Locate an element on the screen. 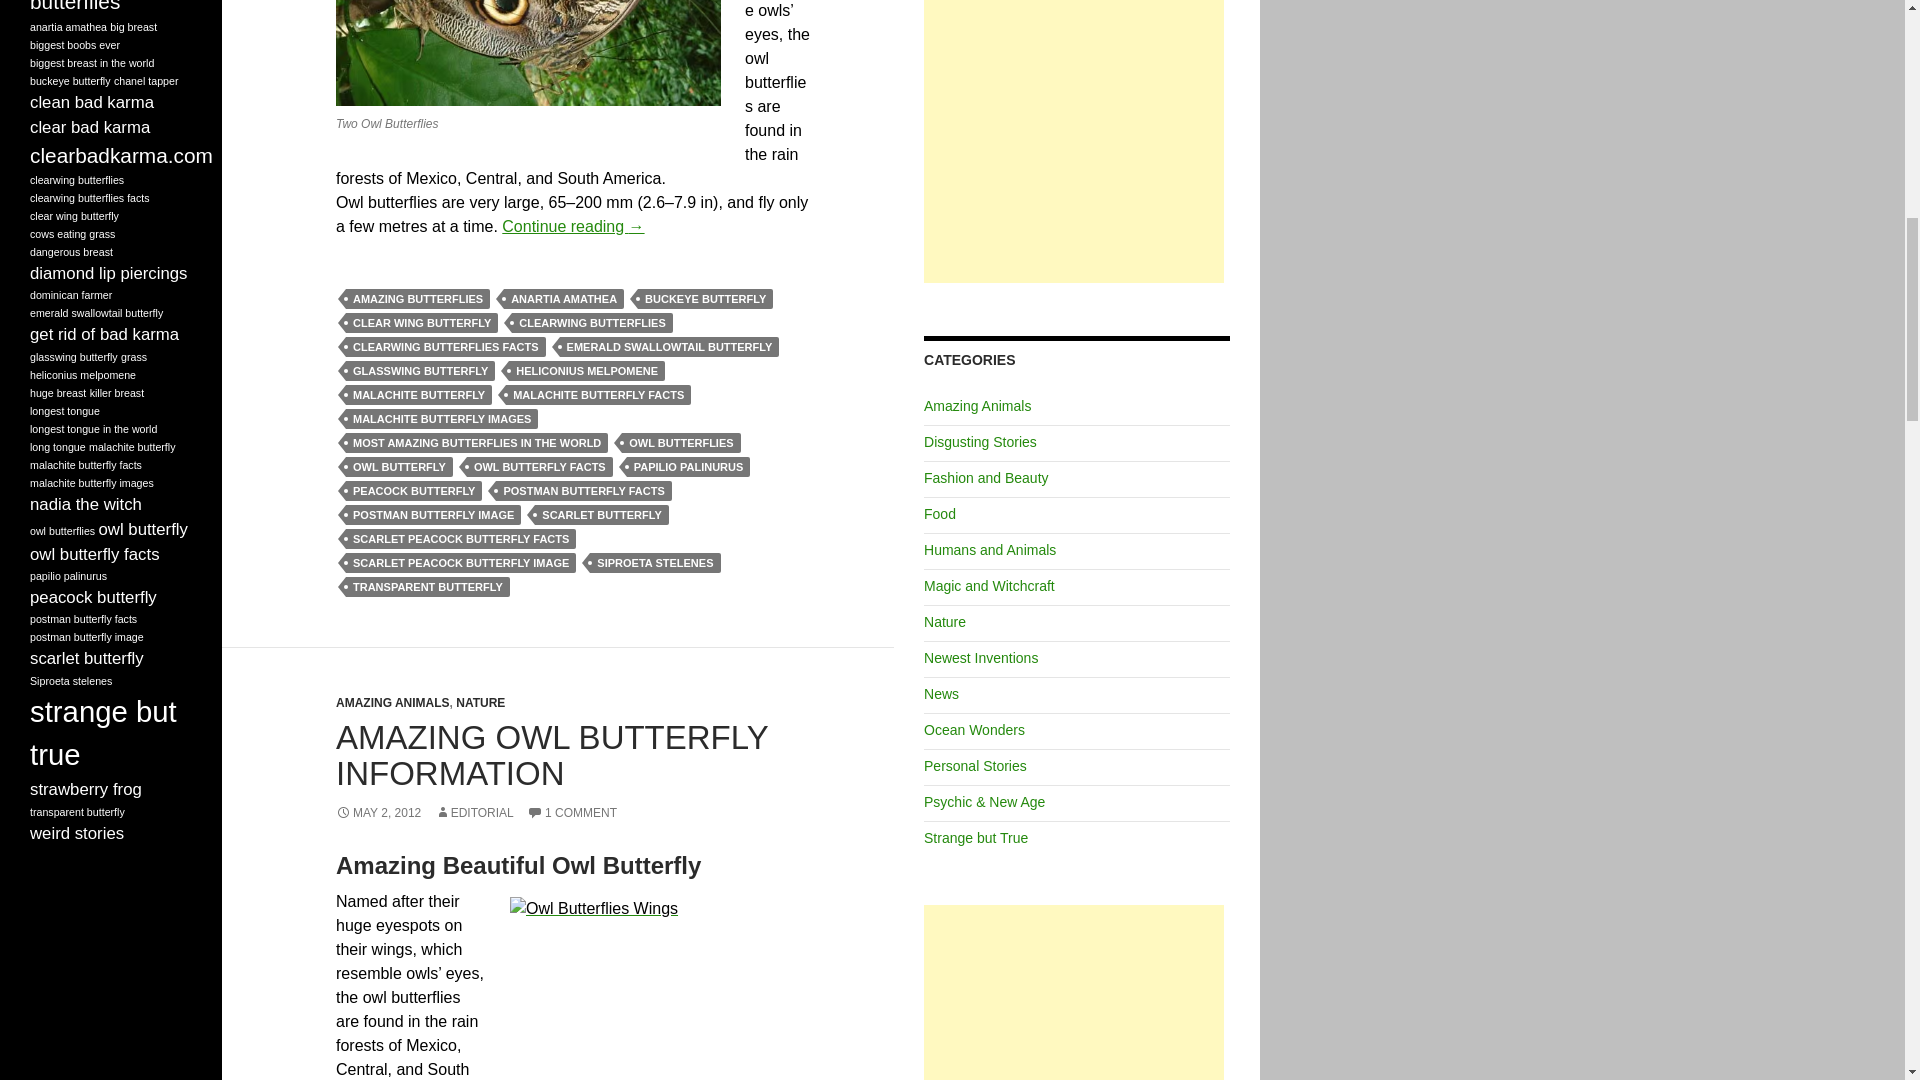 The width and height of the screenshot is (1920, 1080). MALACHITE BUTTERFLY is located at coordinates (418, 394).